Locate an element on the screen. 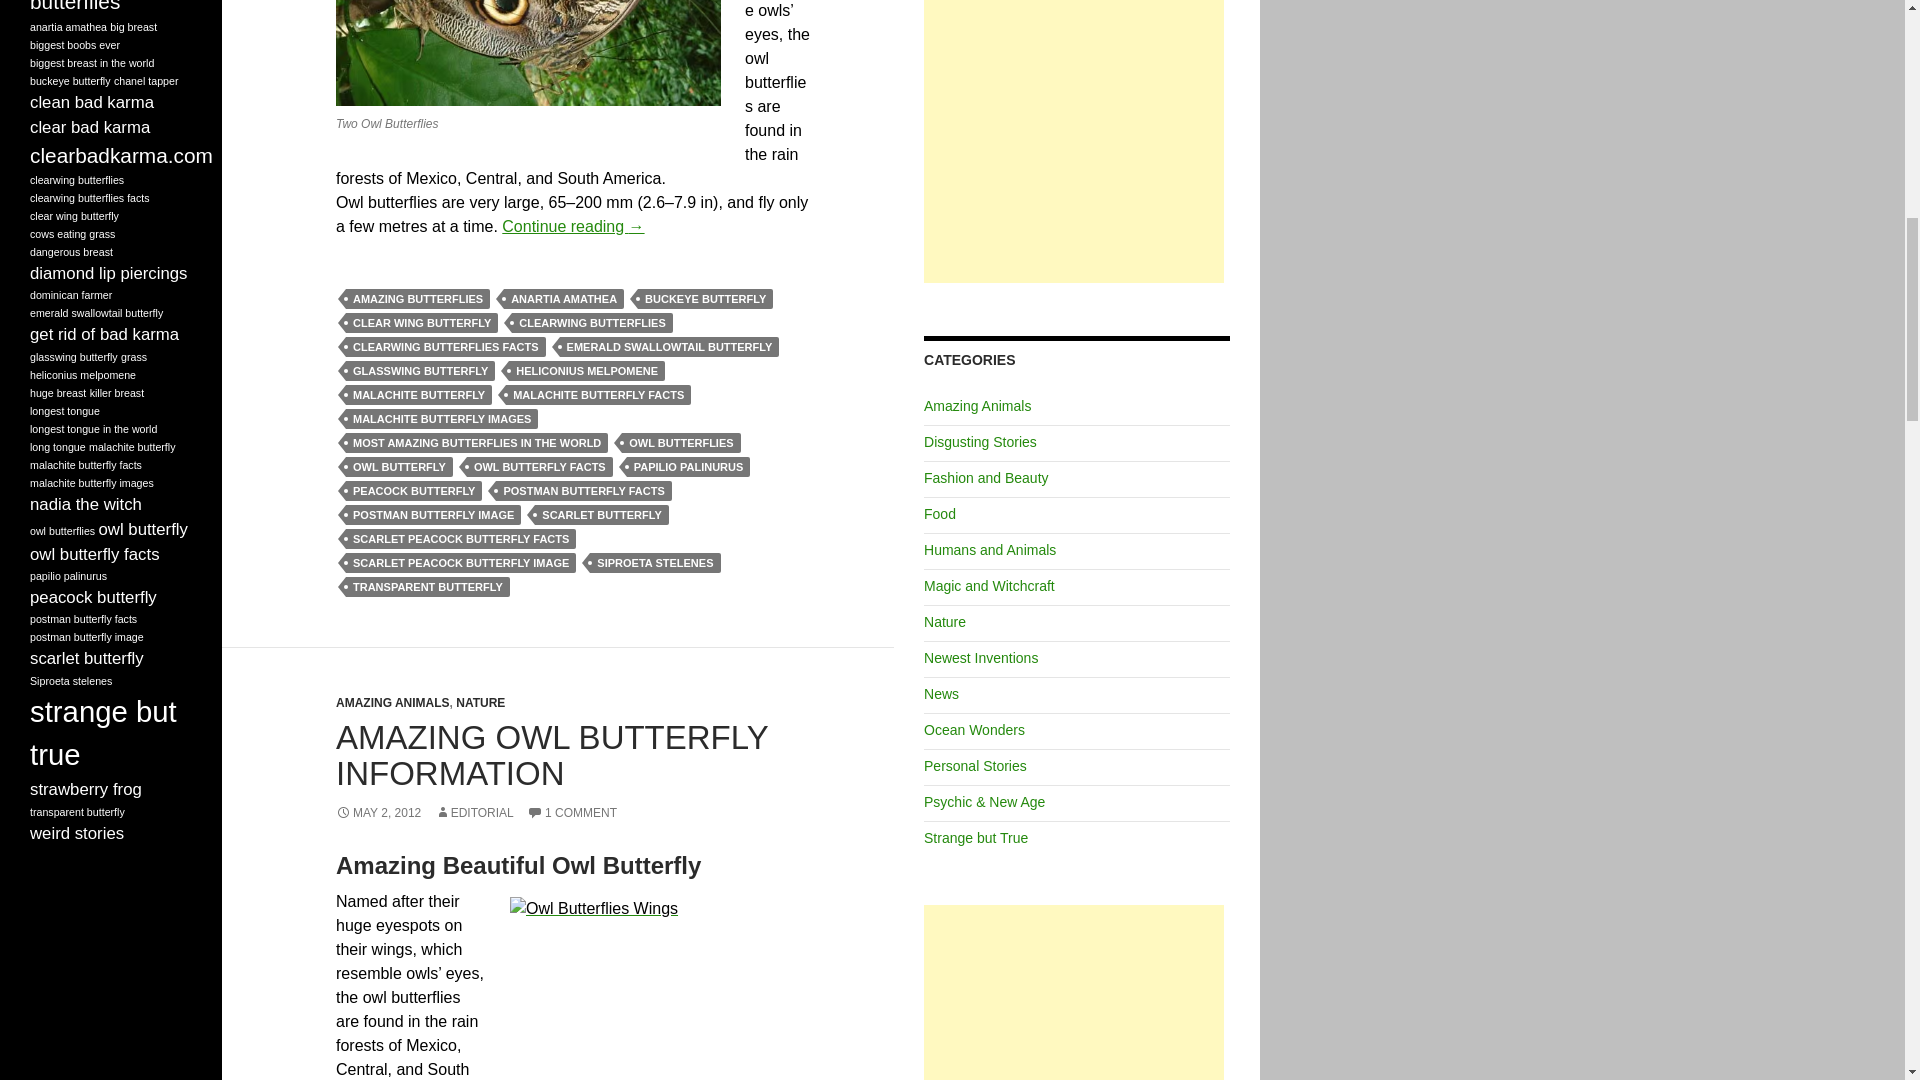 The width and height of the screenshot is (1920, 1080). MALACHITE BUTTERFLY is located at coordinates (418, 394).